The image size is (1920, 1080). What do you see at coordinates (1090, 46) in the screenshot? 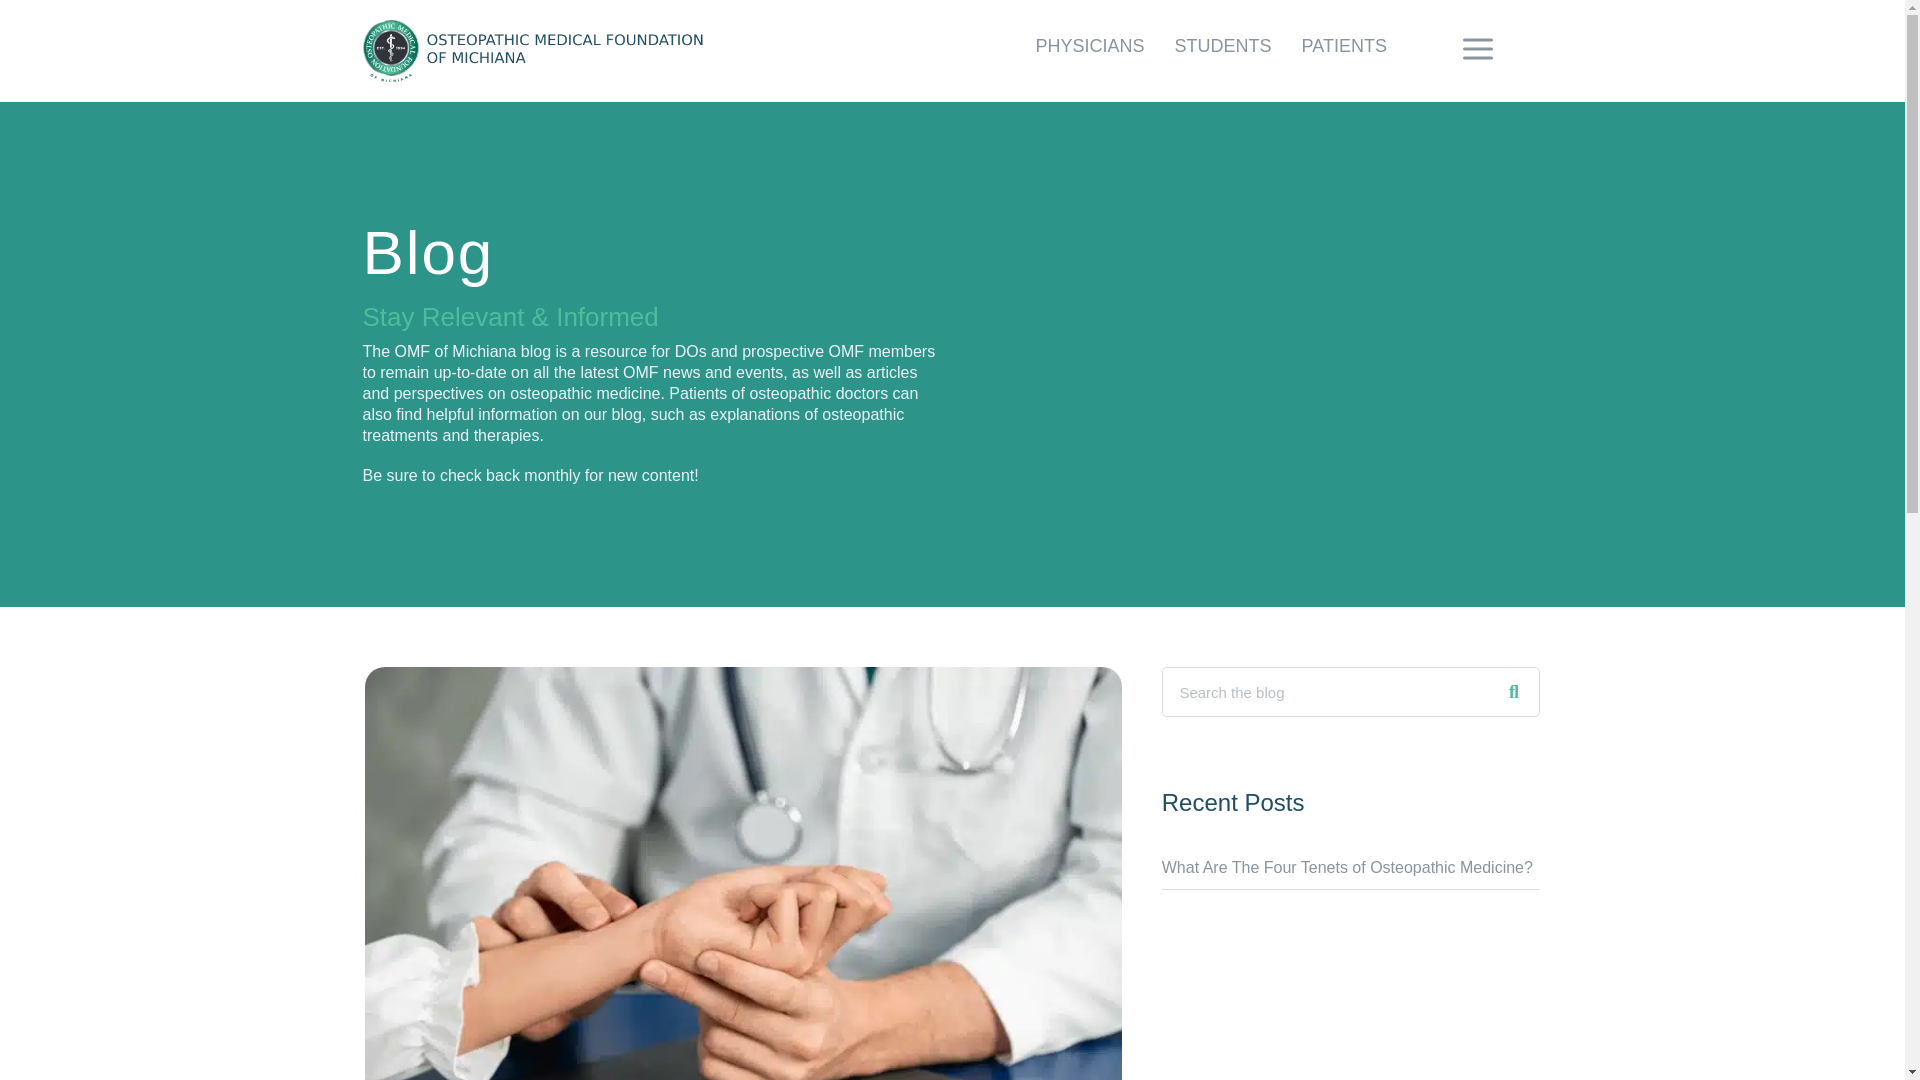
I see `PHYSICIANS` at bounding box center [1090, 46].